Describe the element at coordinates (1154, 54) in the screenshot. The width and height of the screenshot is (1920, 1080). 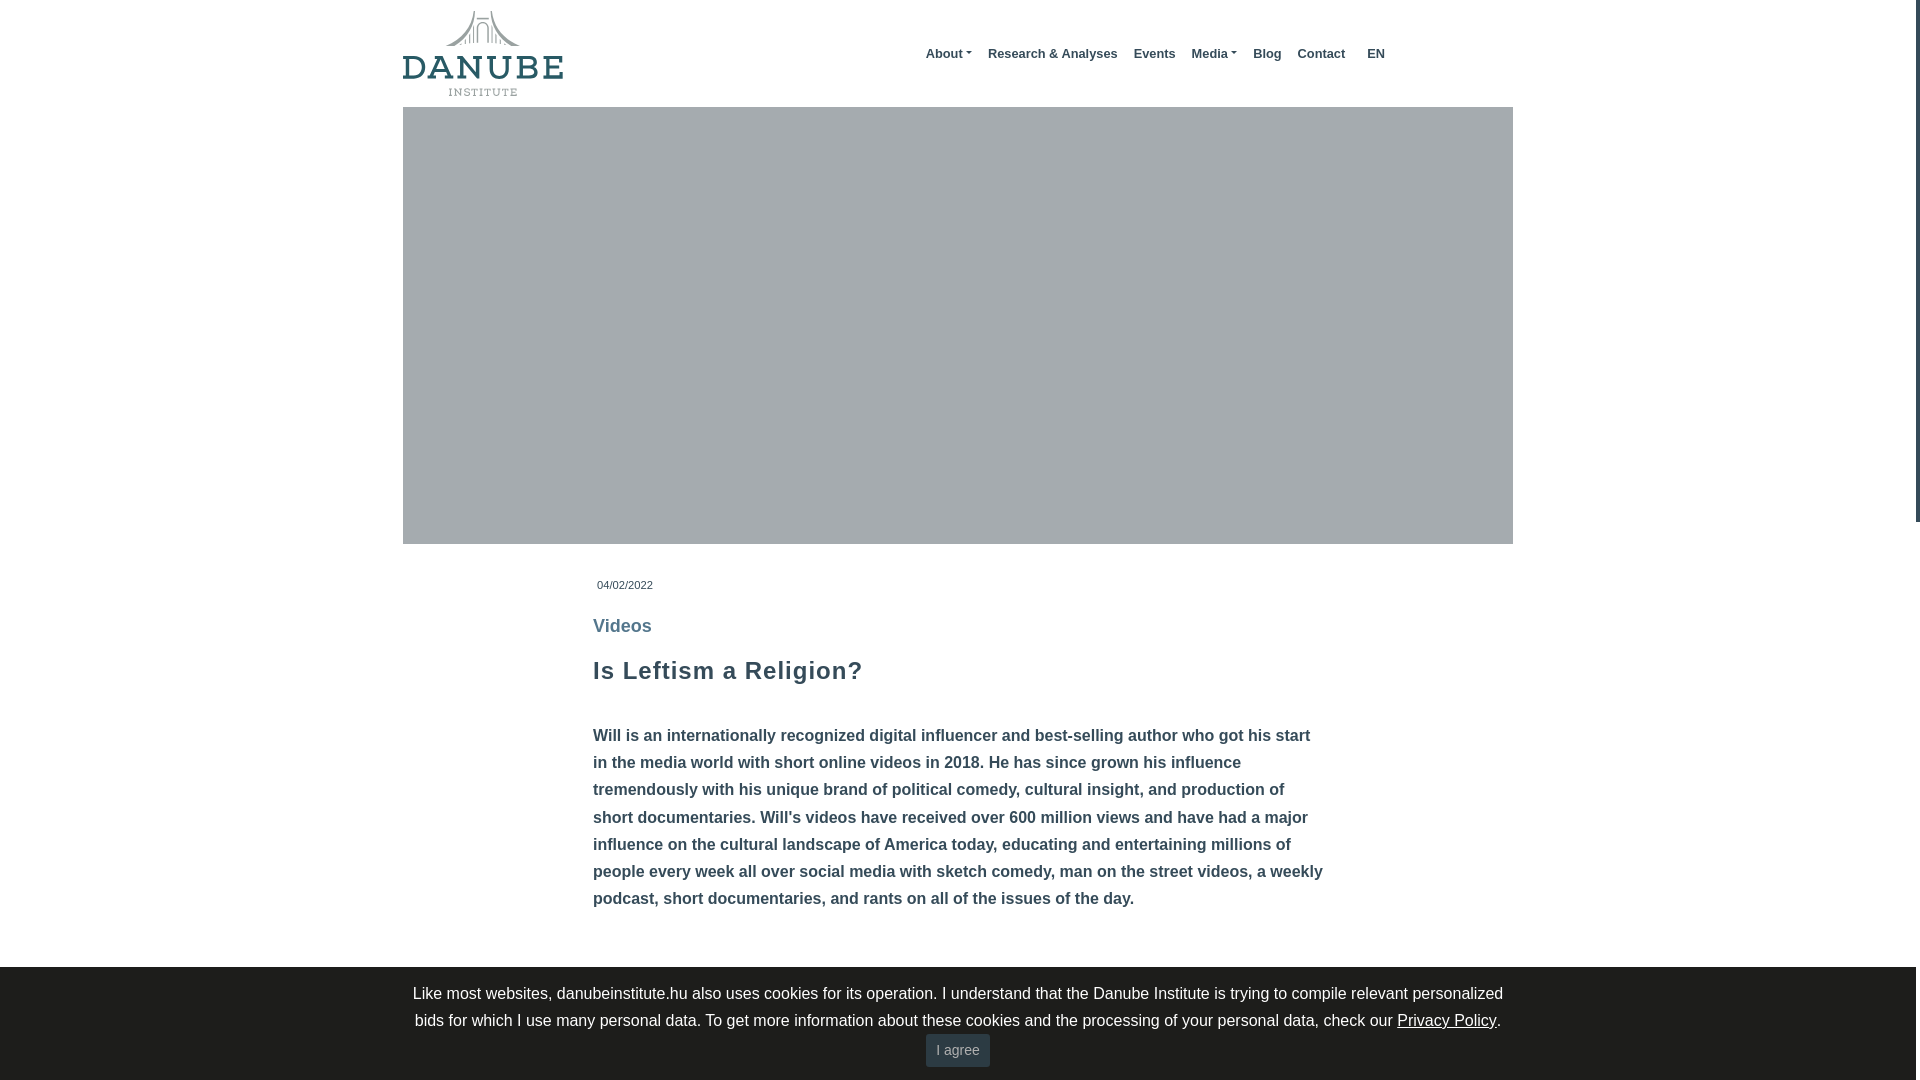
I see `Events` at that location.